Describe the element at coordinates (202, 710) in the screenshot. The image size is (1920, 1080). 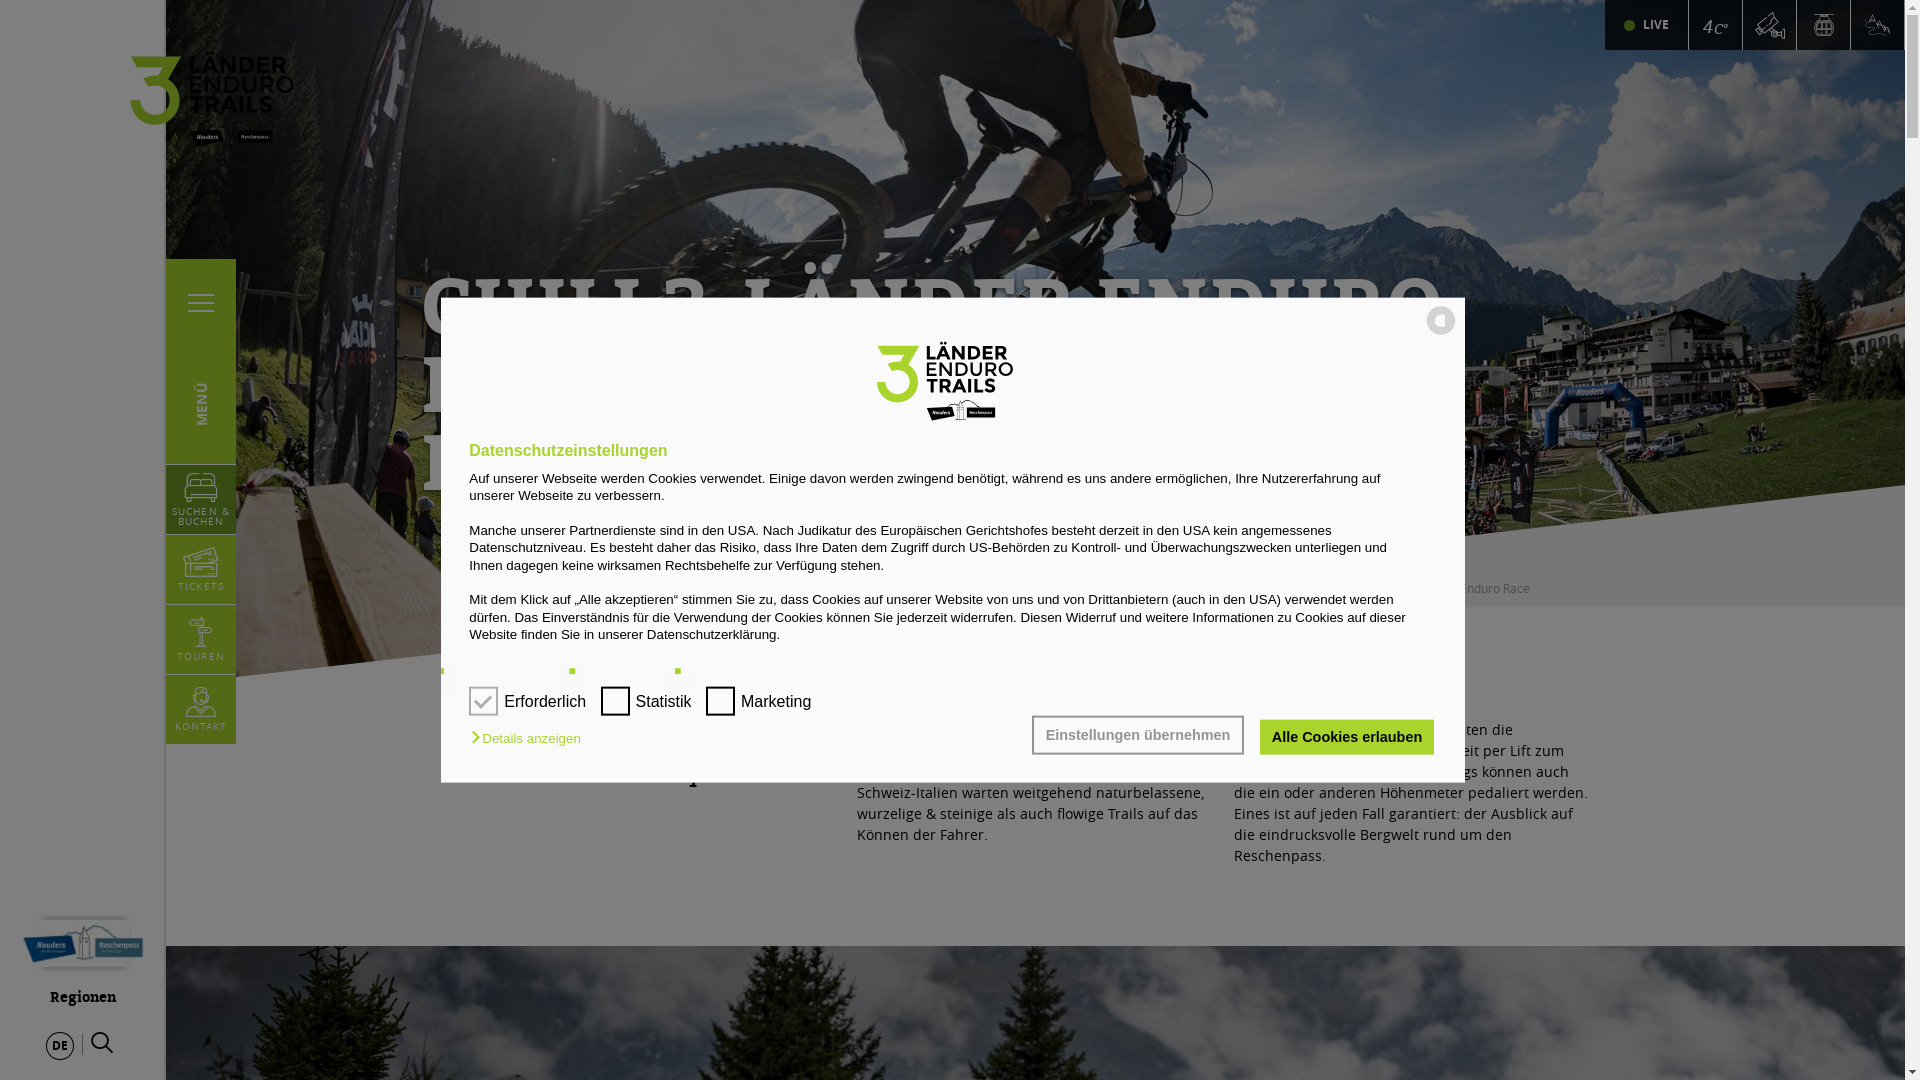
I see `KONTAKT` at that location.